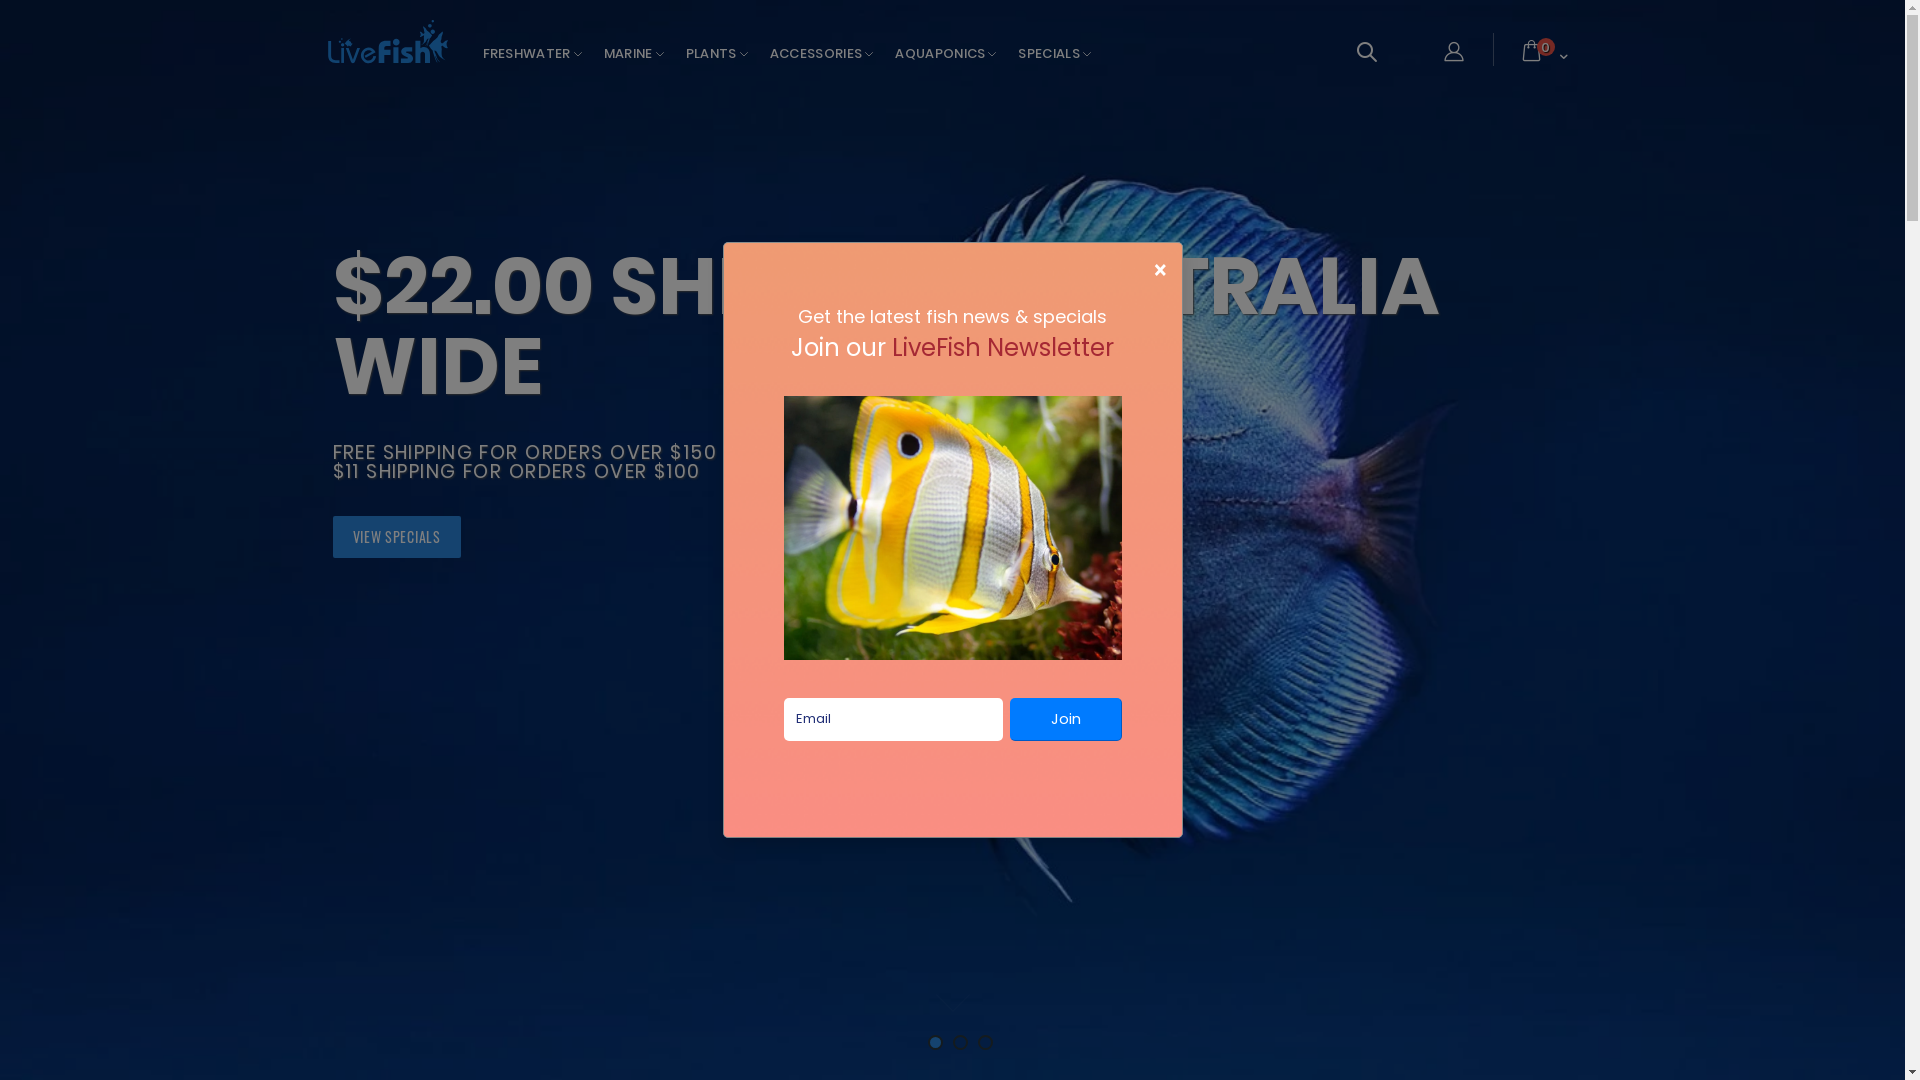 The height and width of the screenshot is (1080, 1920). I want to click on MARINE, so click(535, 447).